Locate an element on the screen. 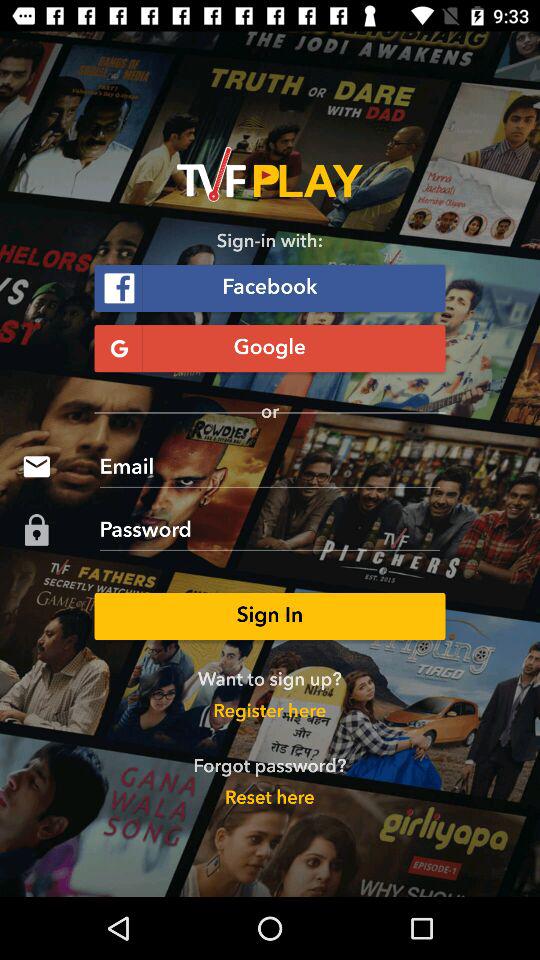 This screenshot has width=540, height=960. click the icon below the want to sign is located at coordinates (270, 712).